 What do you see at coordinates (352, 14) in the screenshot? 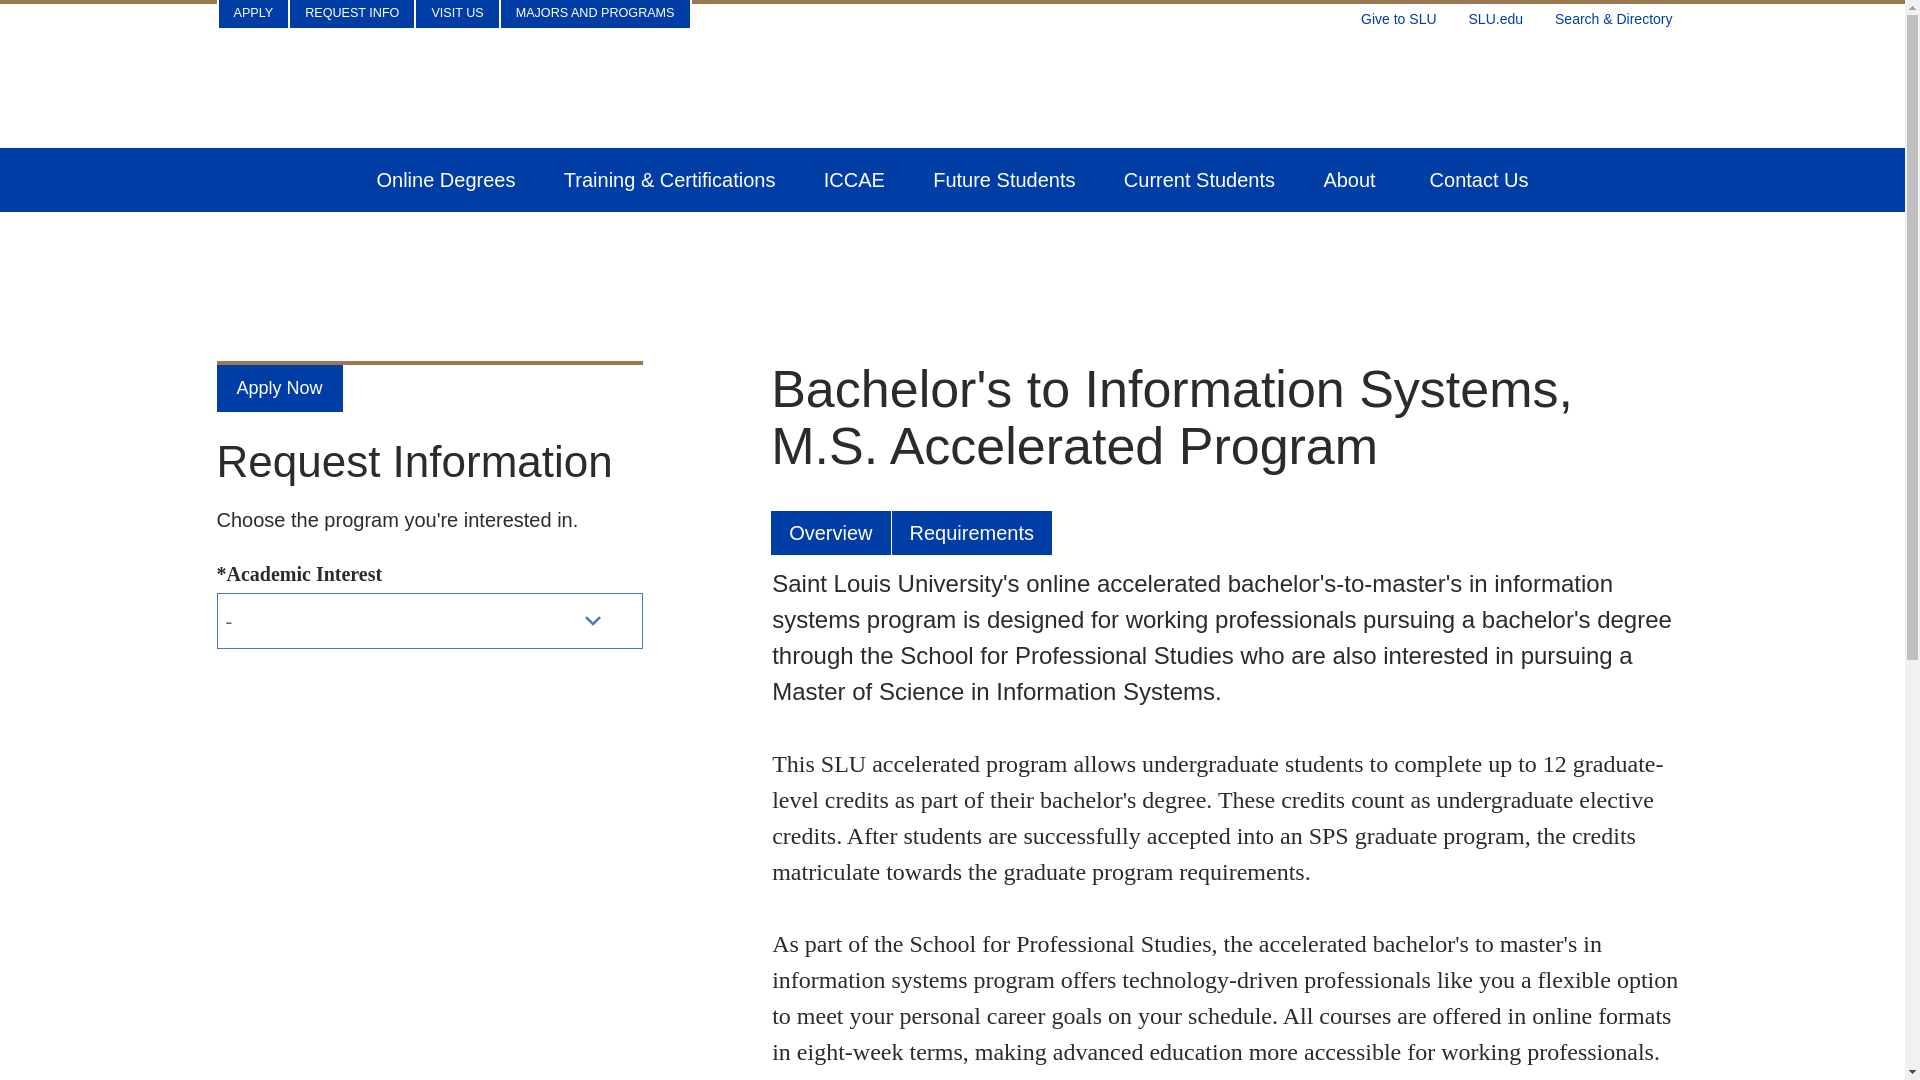
I see `Request Information` at bounding box center [352, 14].